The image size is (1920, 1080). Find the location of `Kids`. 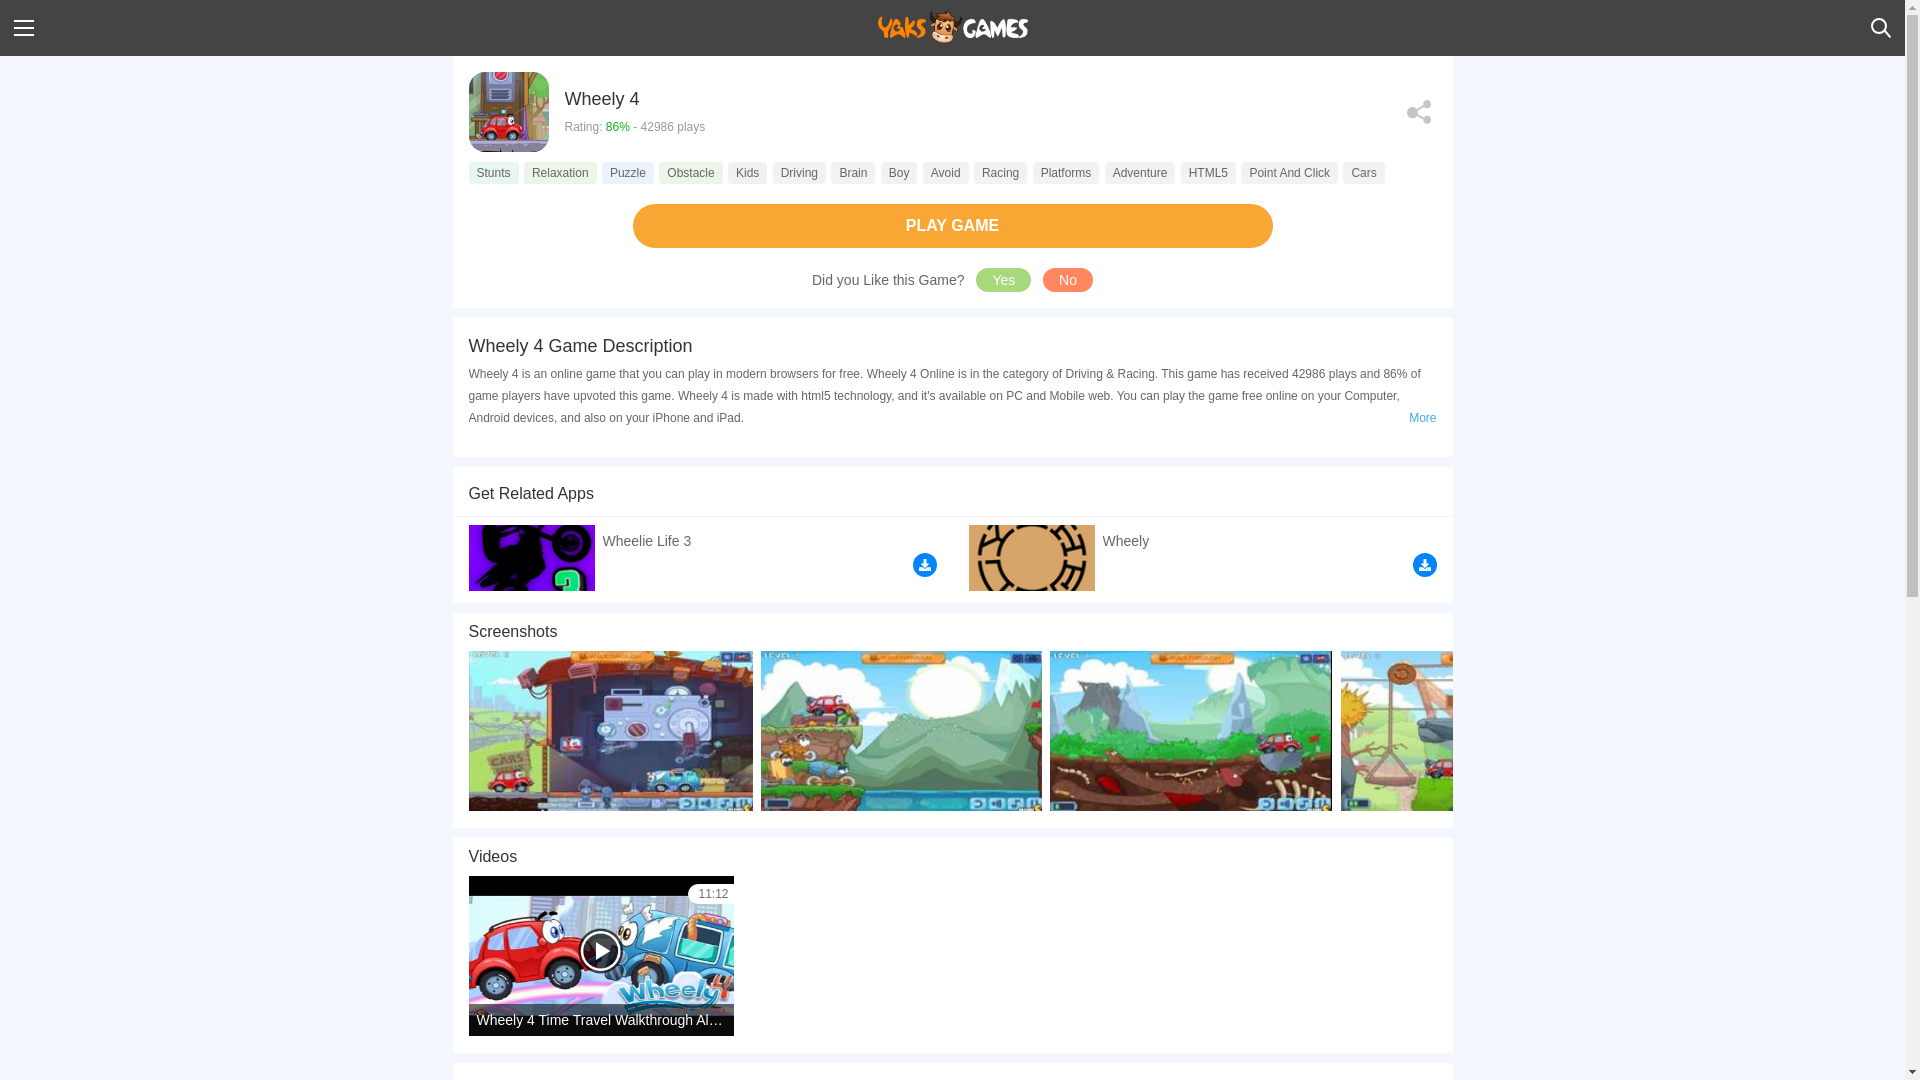

Kids is located at coordinates (746, 172).